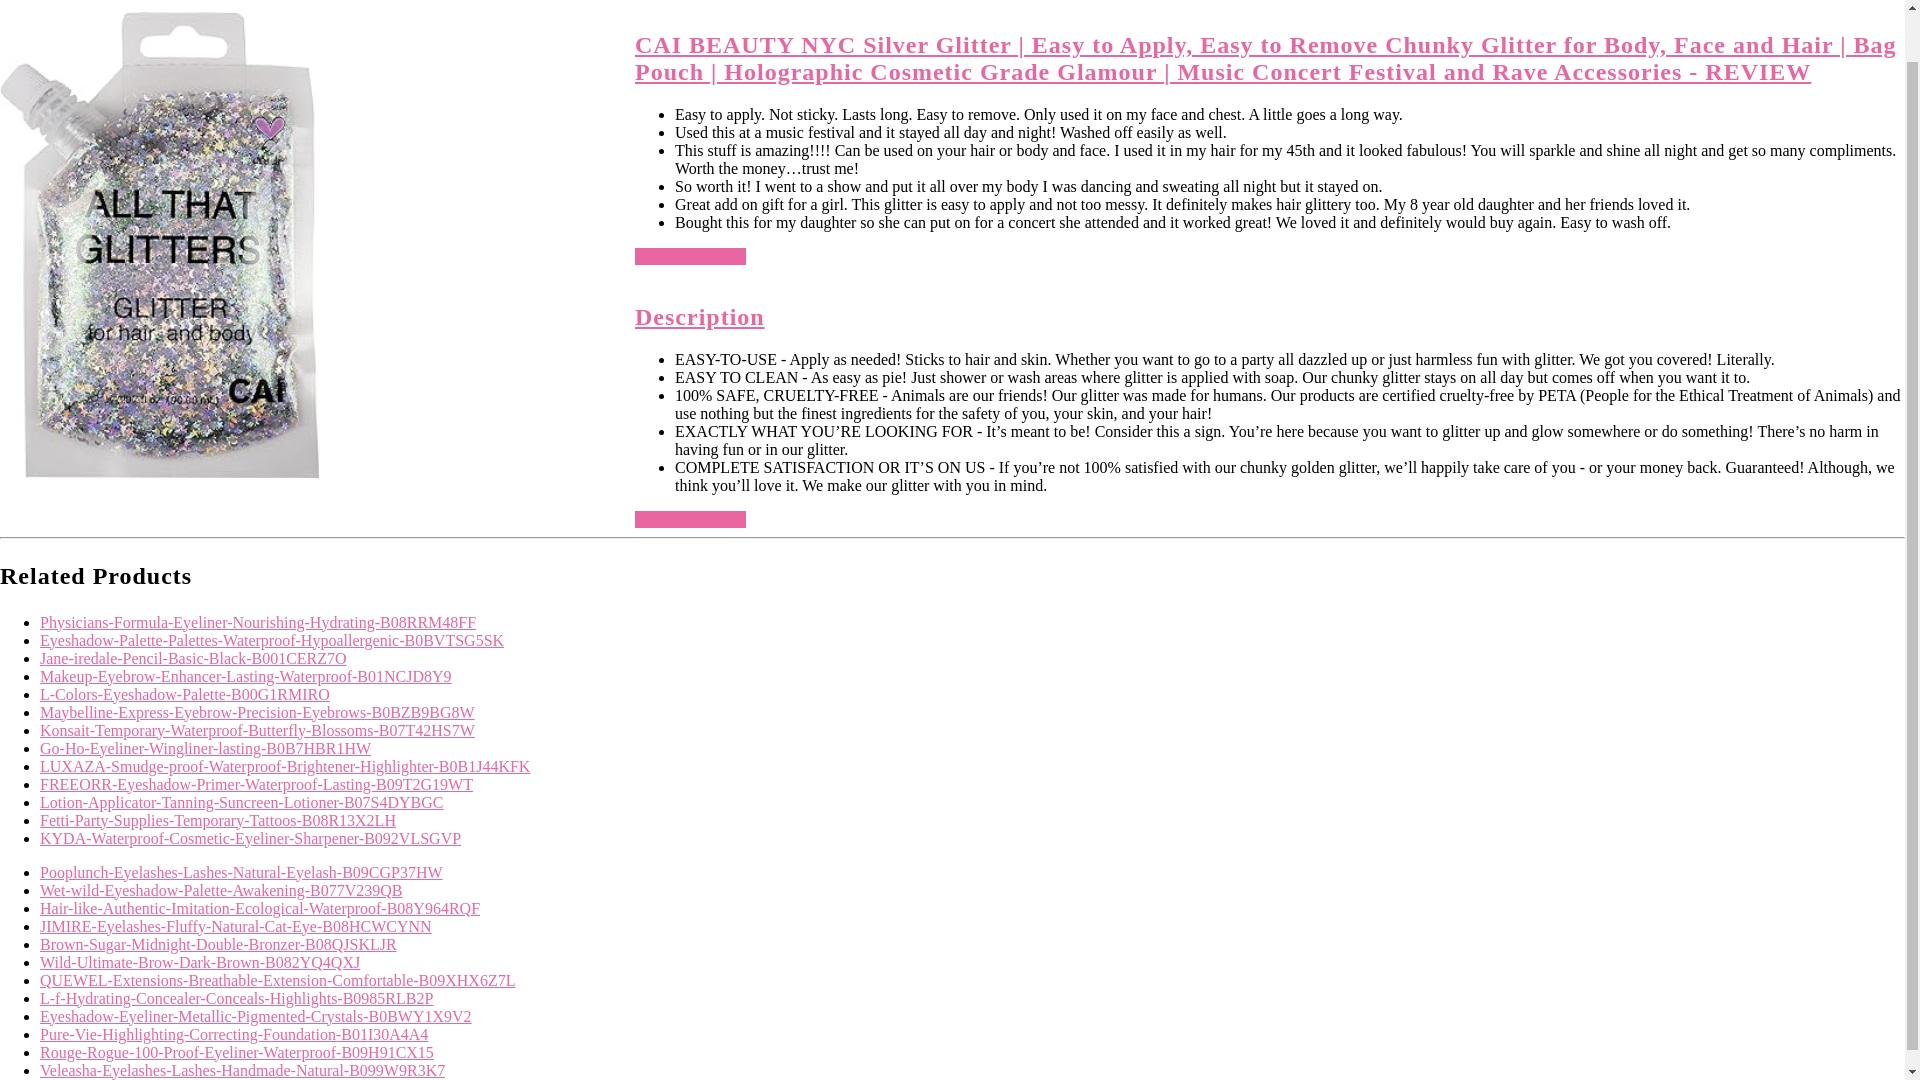  Describe the element at coordinates (236, 998) in the screenshot. I see `l-f-Hydrating-Concealer-Conceals-Highlights-B0985RLB2P` at that location.